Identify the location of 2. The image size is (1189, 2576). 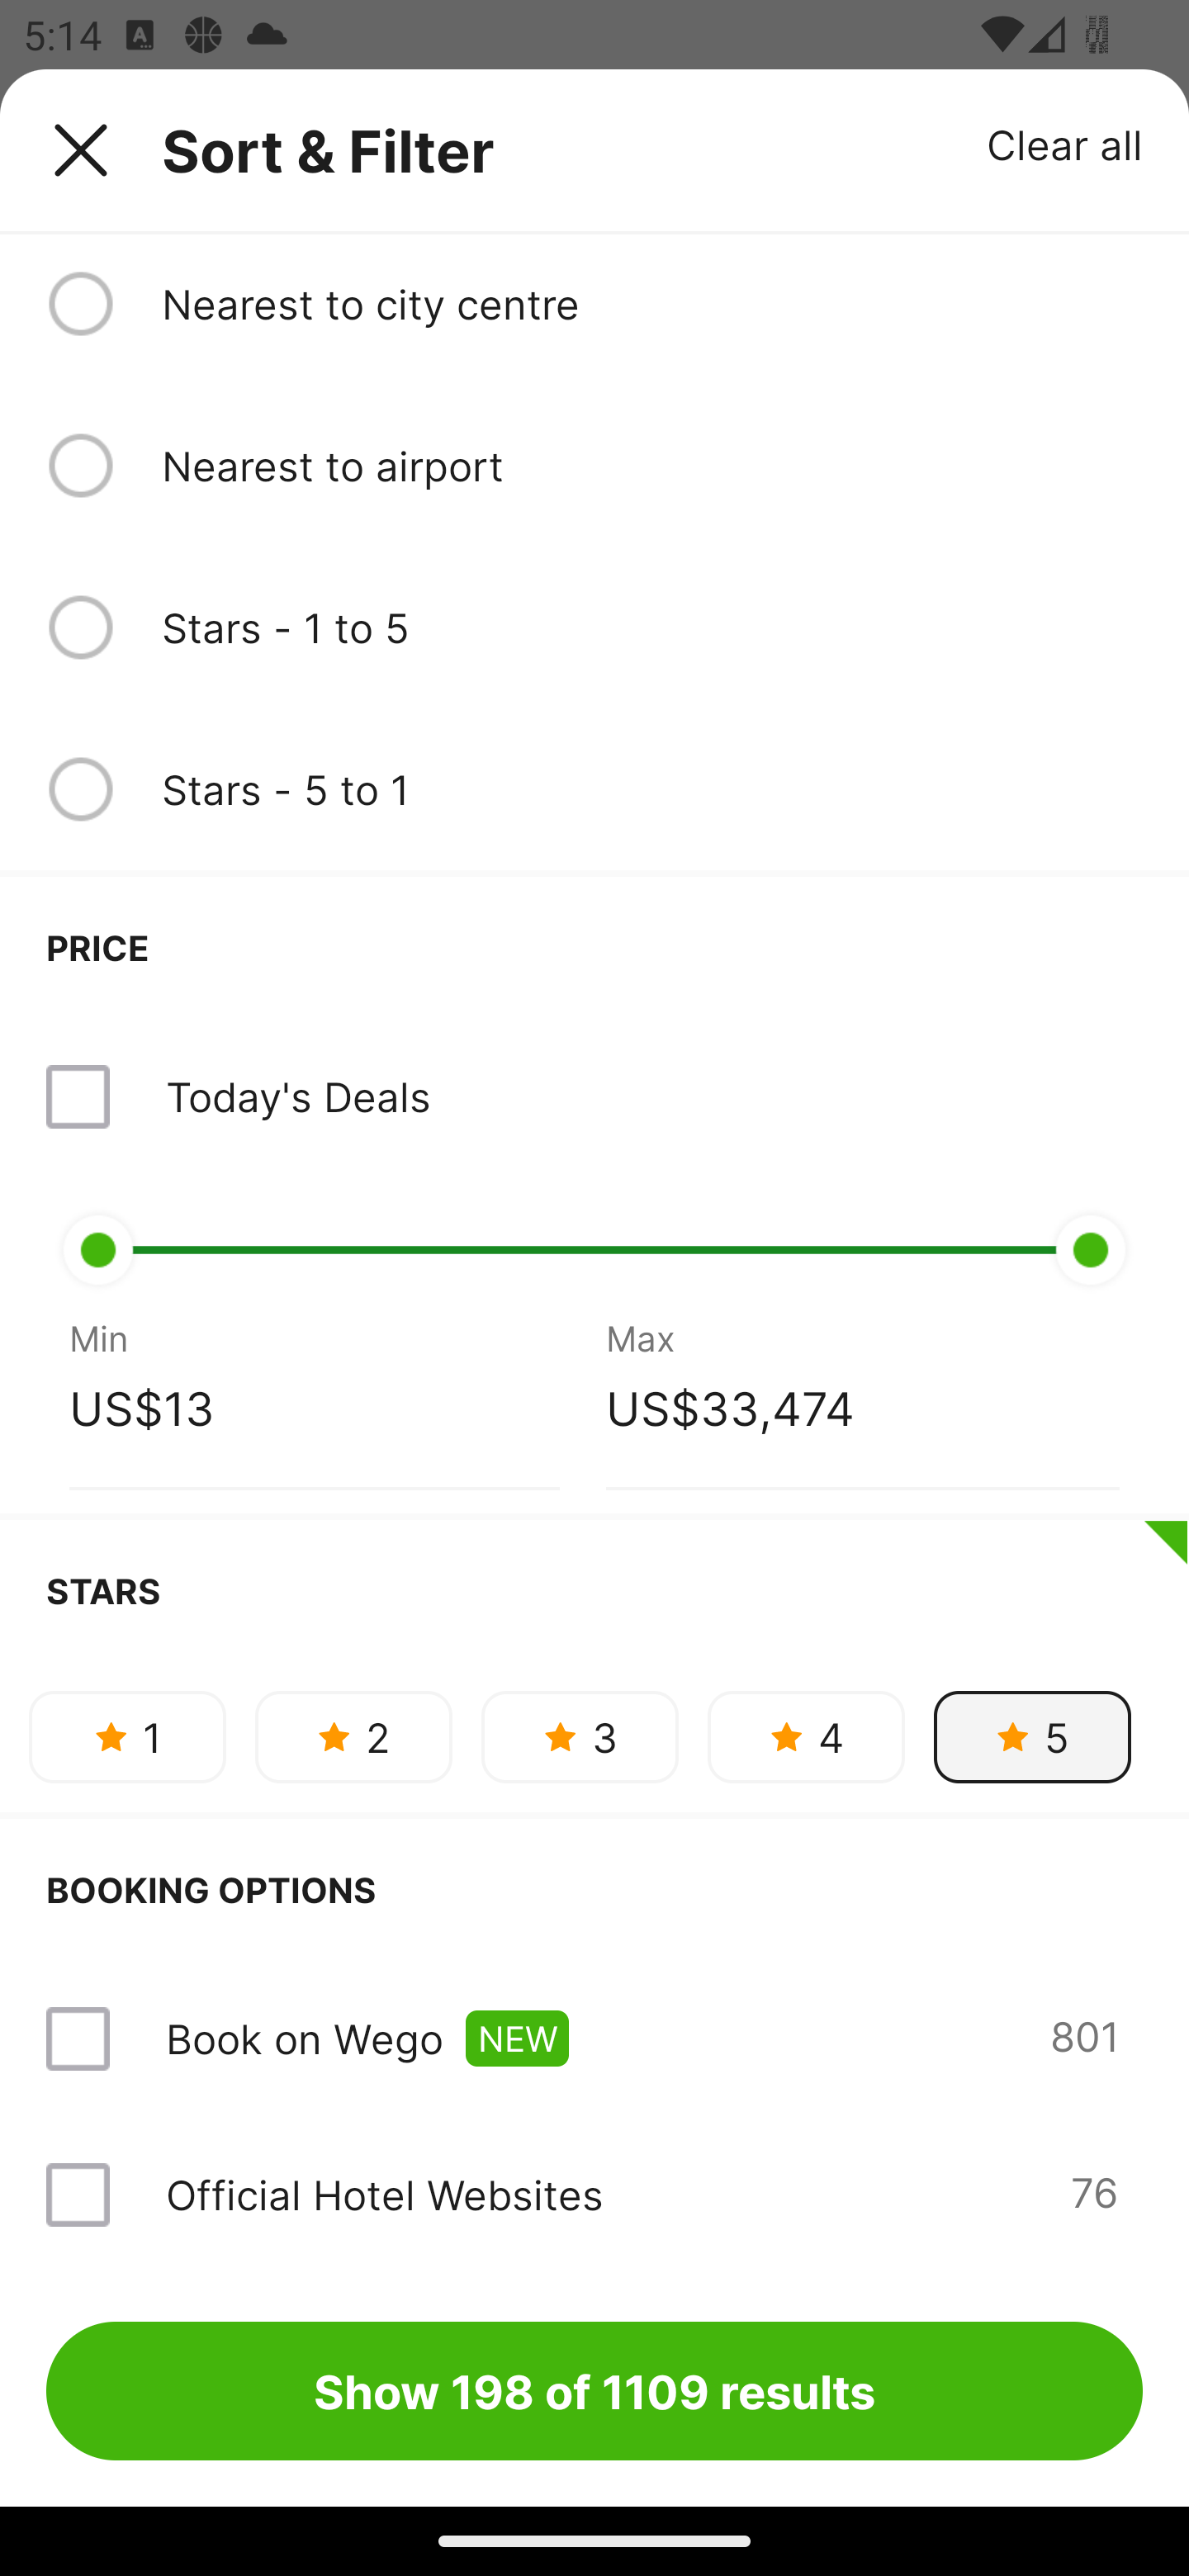
(353, 1735).